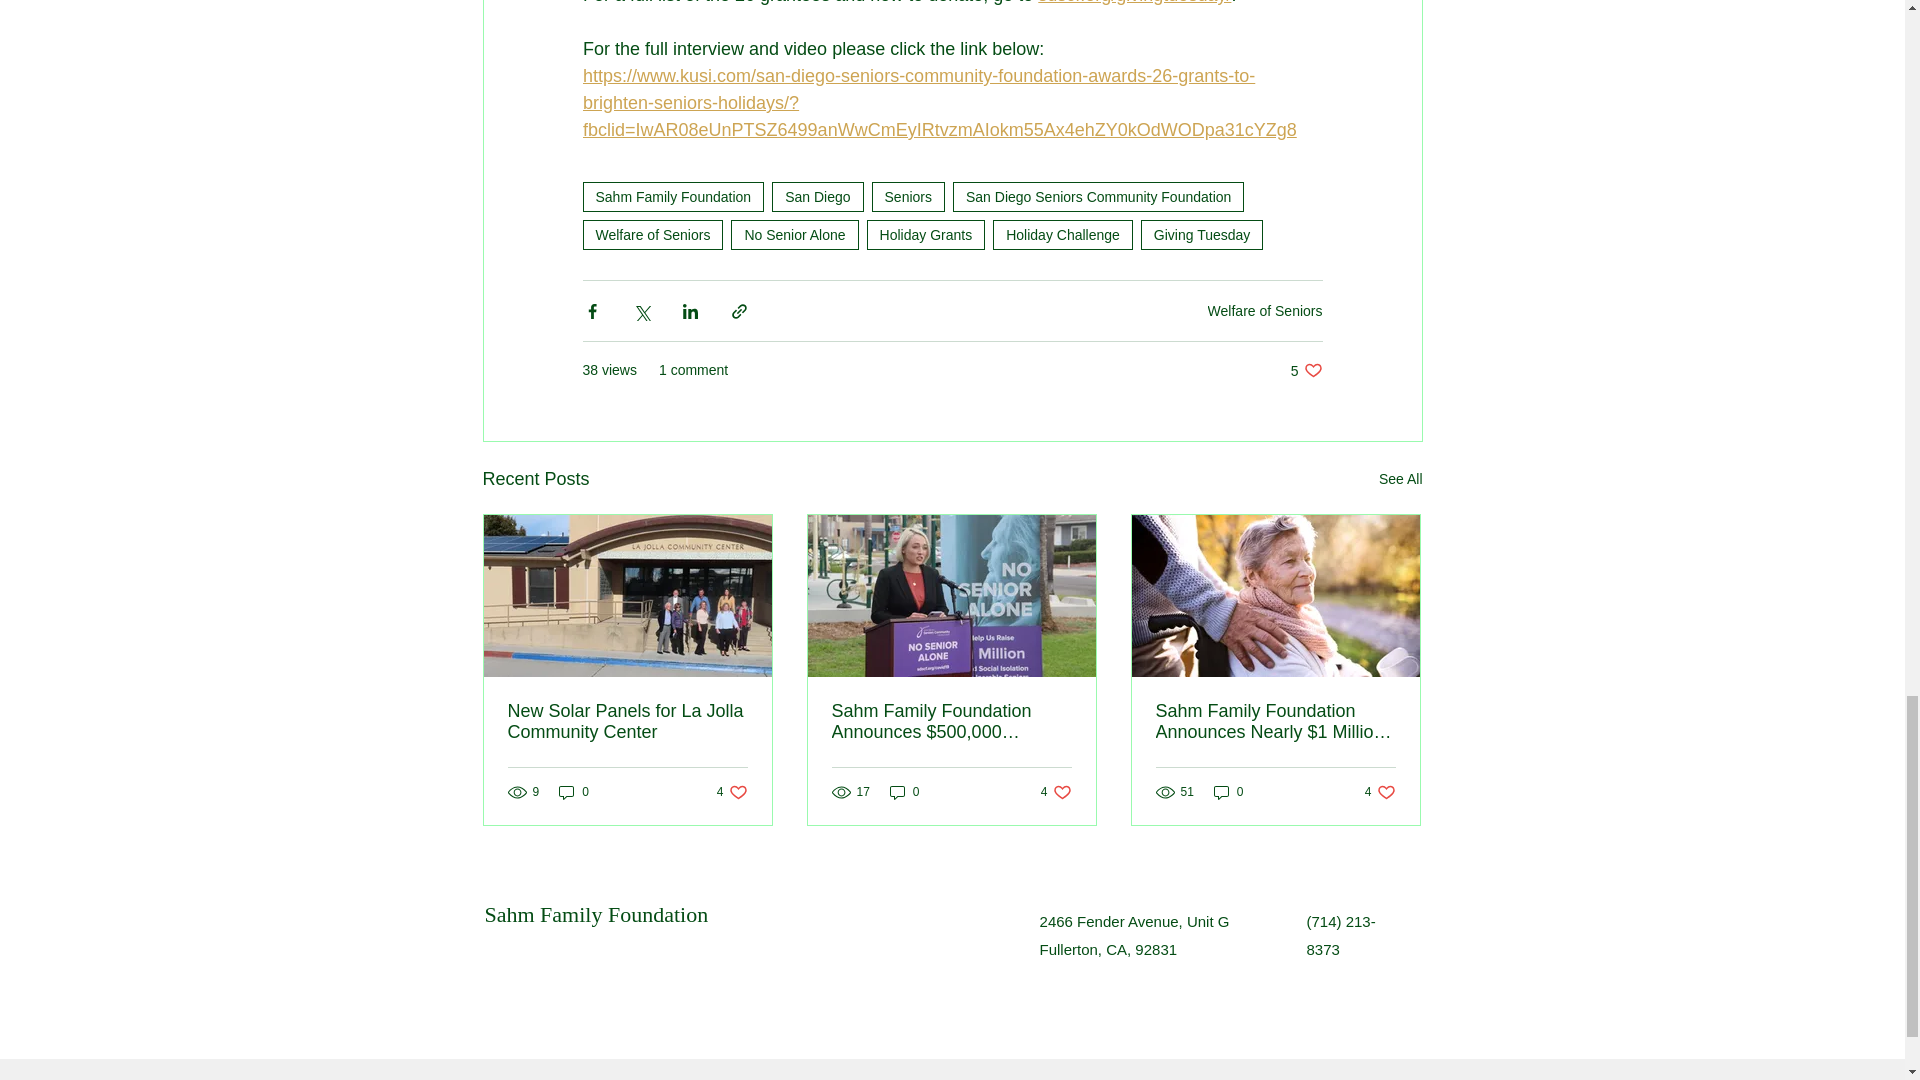  Describe the element at coordinates (908, 196) in the screenshot. I see `Seniors` at that location.